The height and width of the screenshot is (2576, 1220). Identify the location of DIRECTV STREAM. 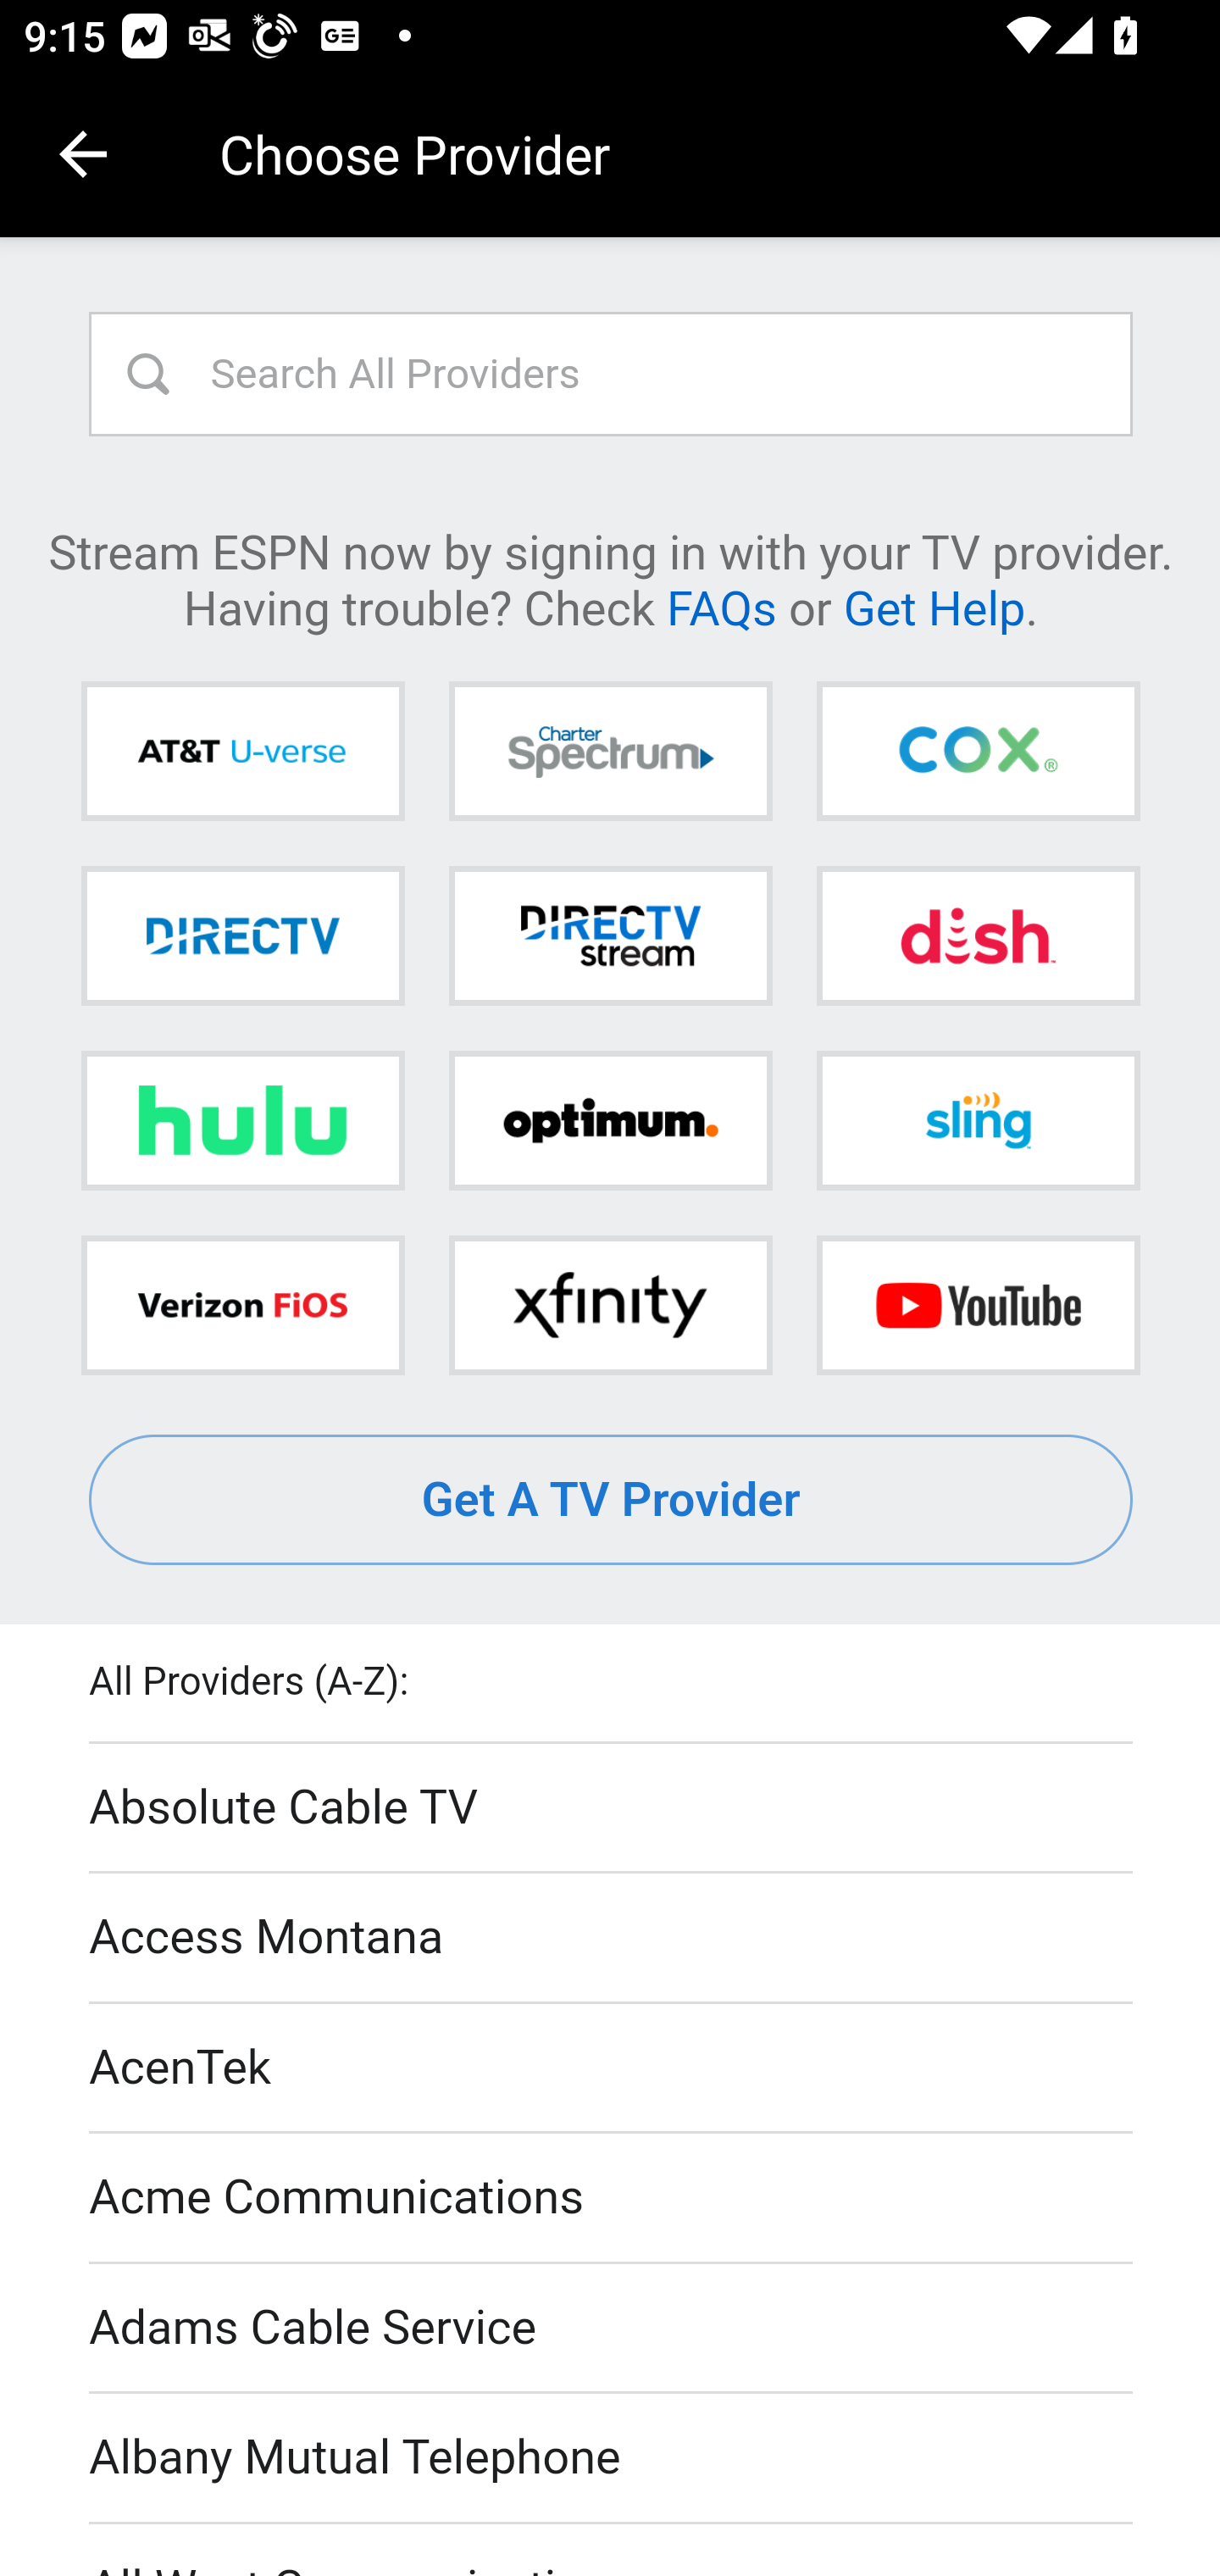
(610, 935).